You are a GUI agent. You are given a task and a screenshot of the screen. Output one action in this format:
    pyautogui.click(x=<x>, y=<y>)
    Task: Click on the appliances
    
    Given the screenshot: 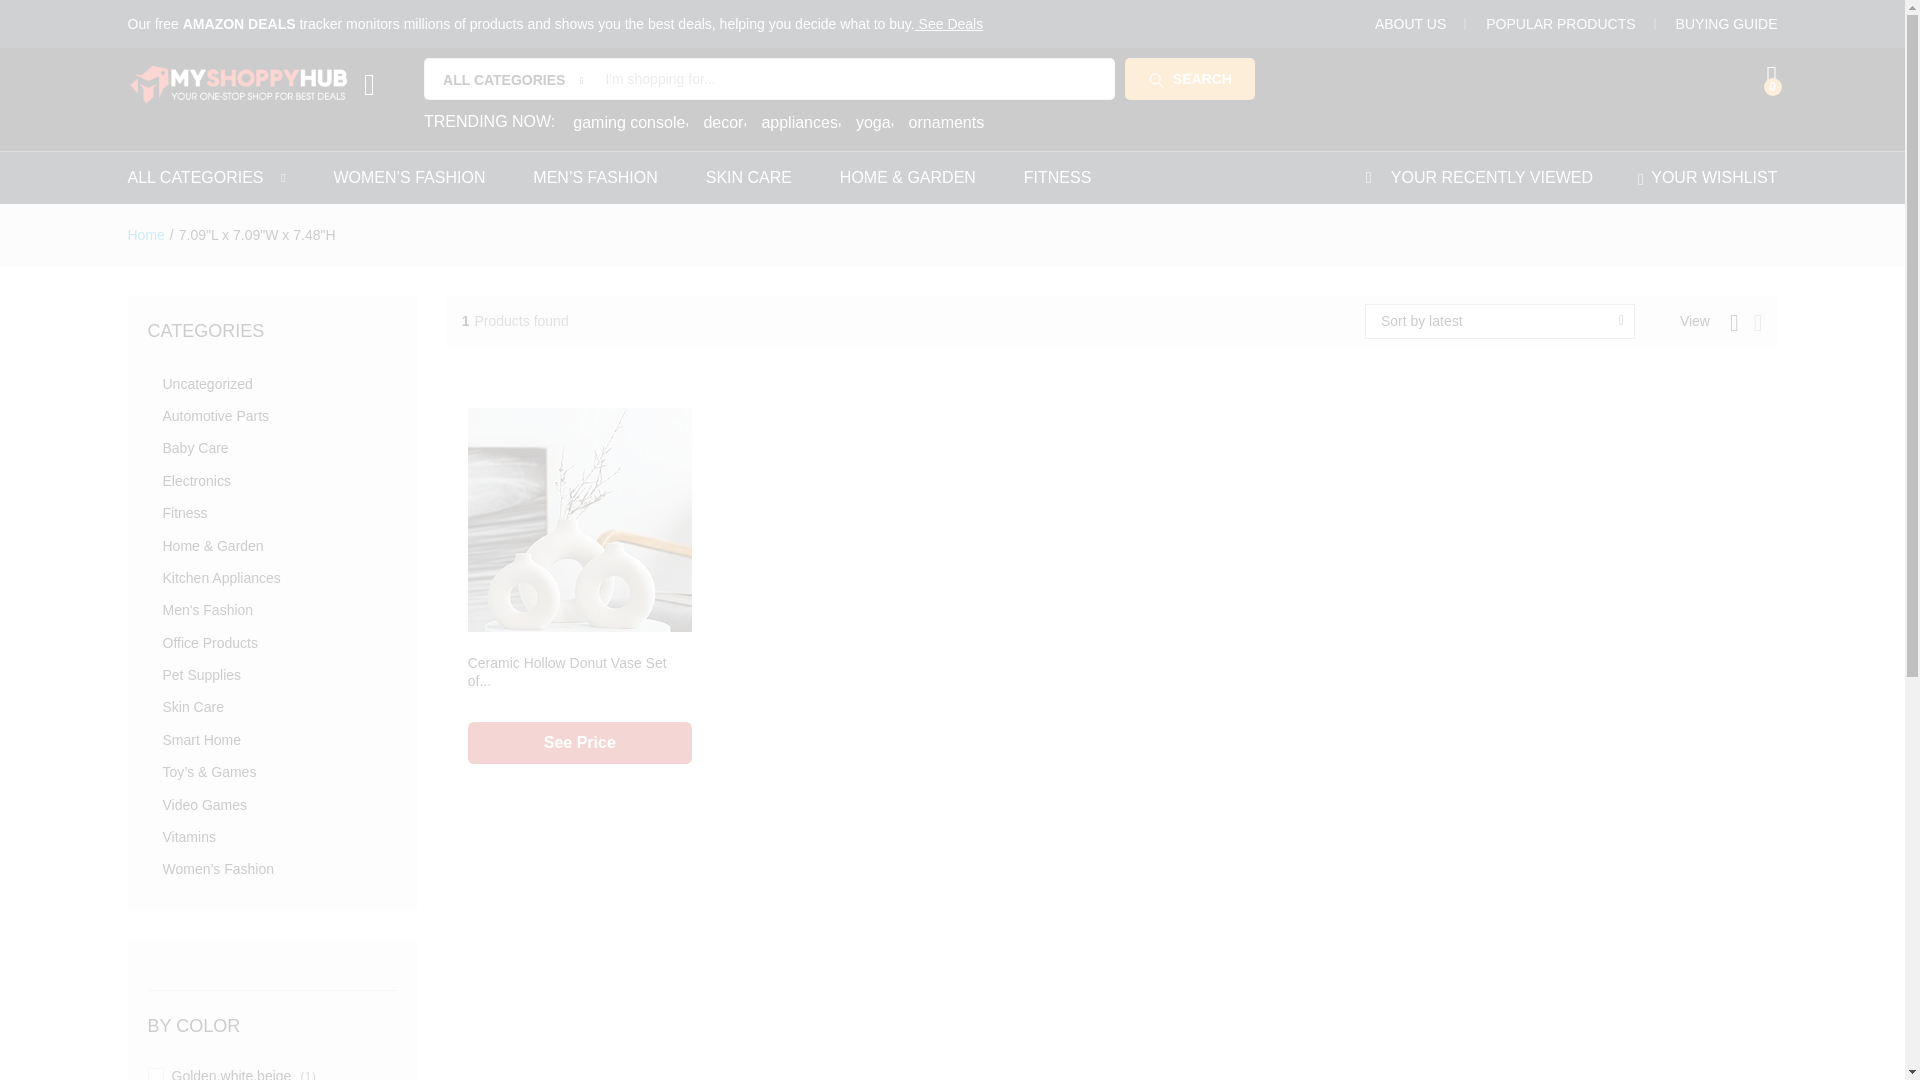 What is the action you would take?
    pyautogui.click(x=801, y=122)
    